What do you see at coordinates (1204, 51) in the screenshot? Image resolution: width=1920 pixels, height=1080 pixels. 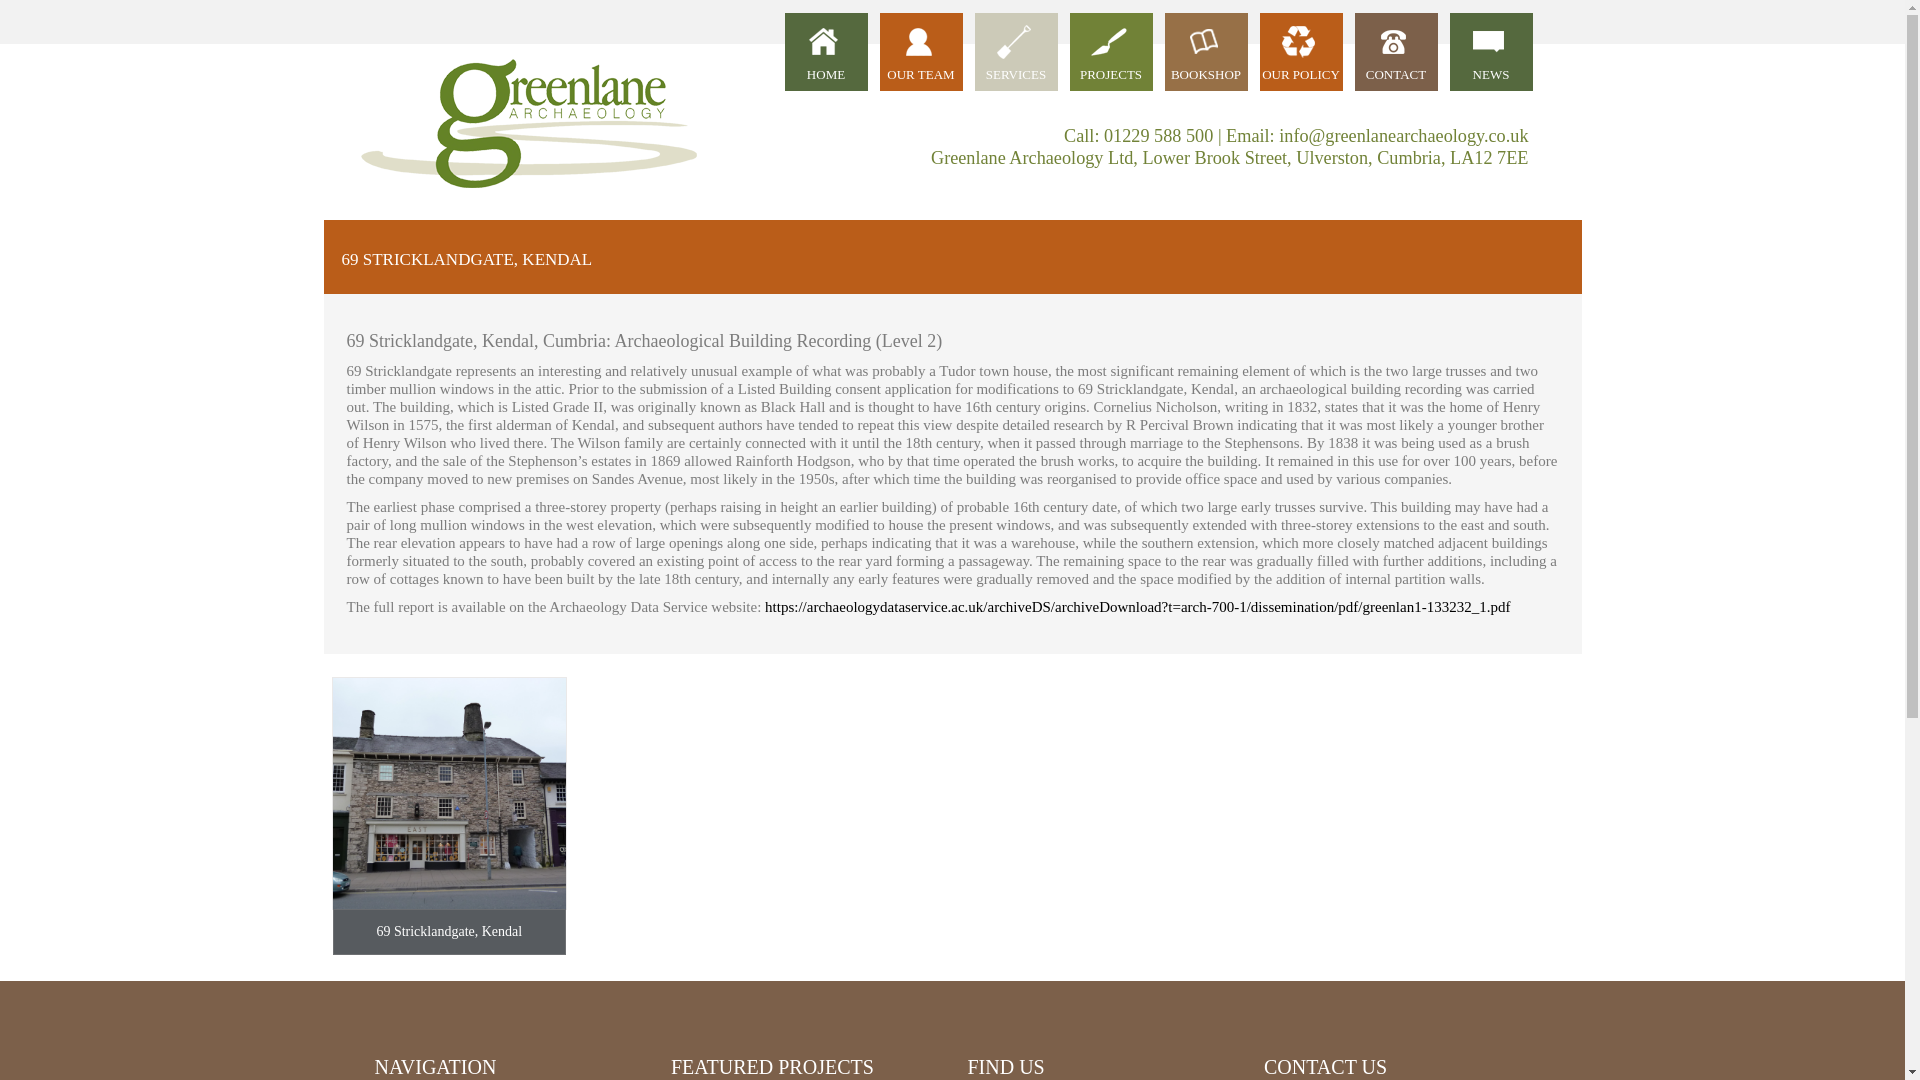 I see `BOOKSHOP` at bounding box center [1204, 51].